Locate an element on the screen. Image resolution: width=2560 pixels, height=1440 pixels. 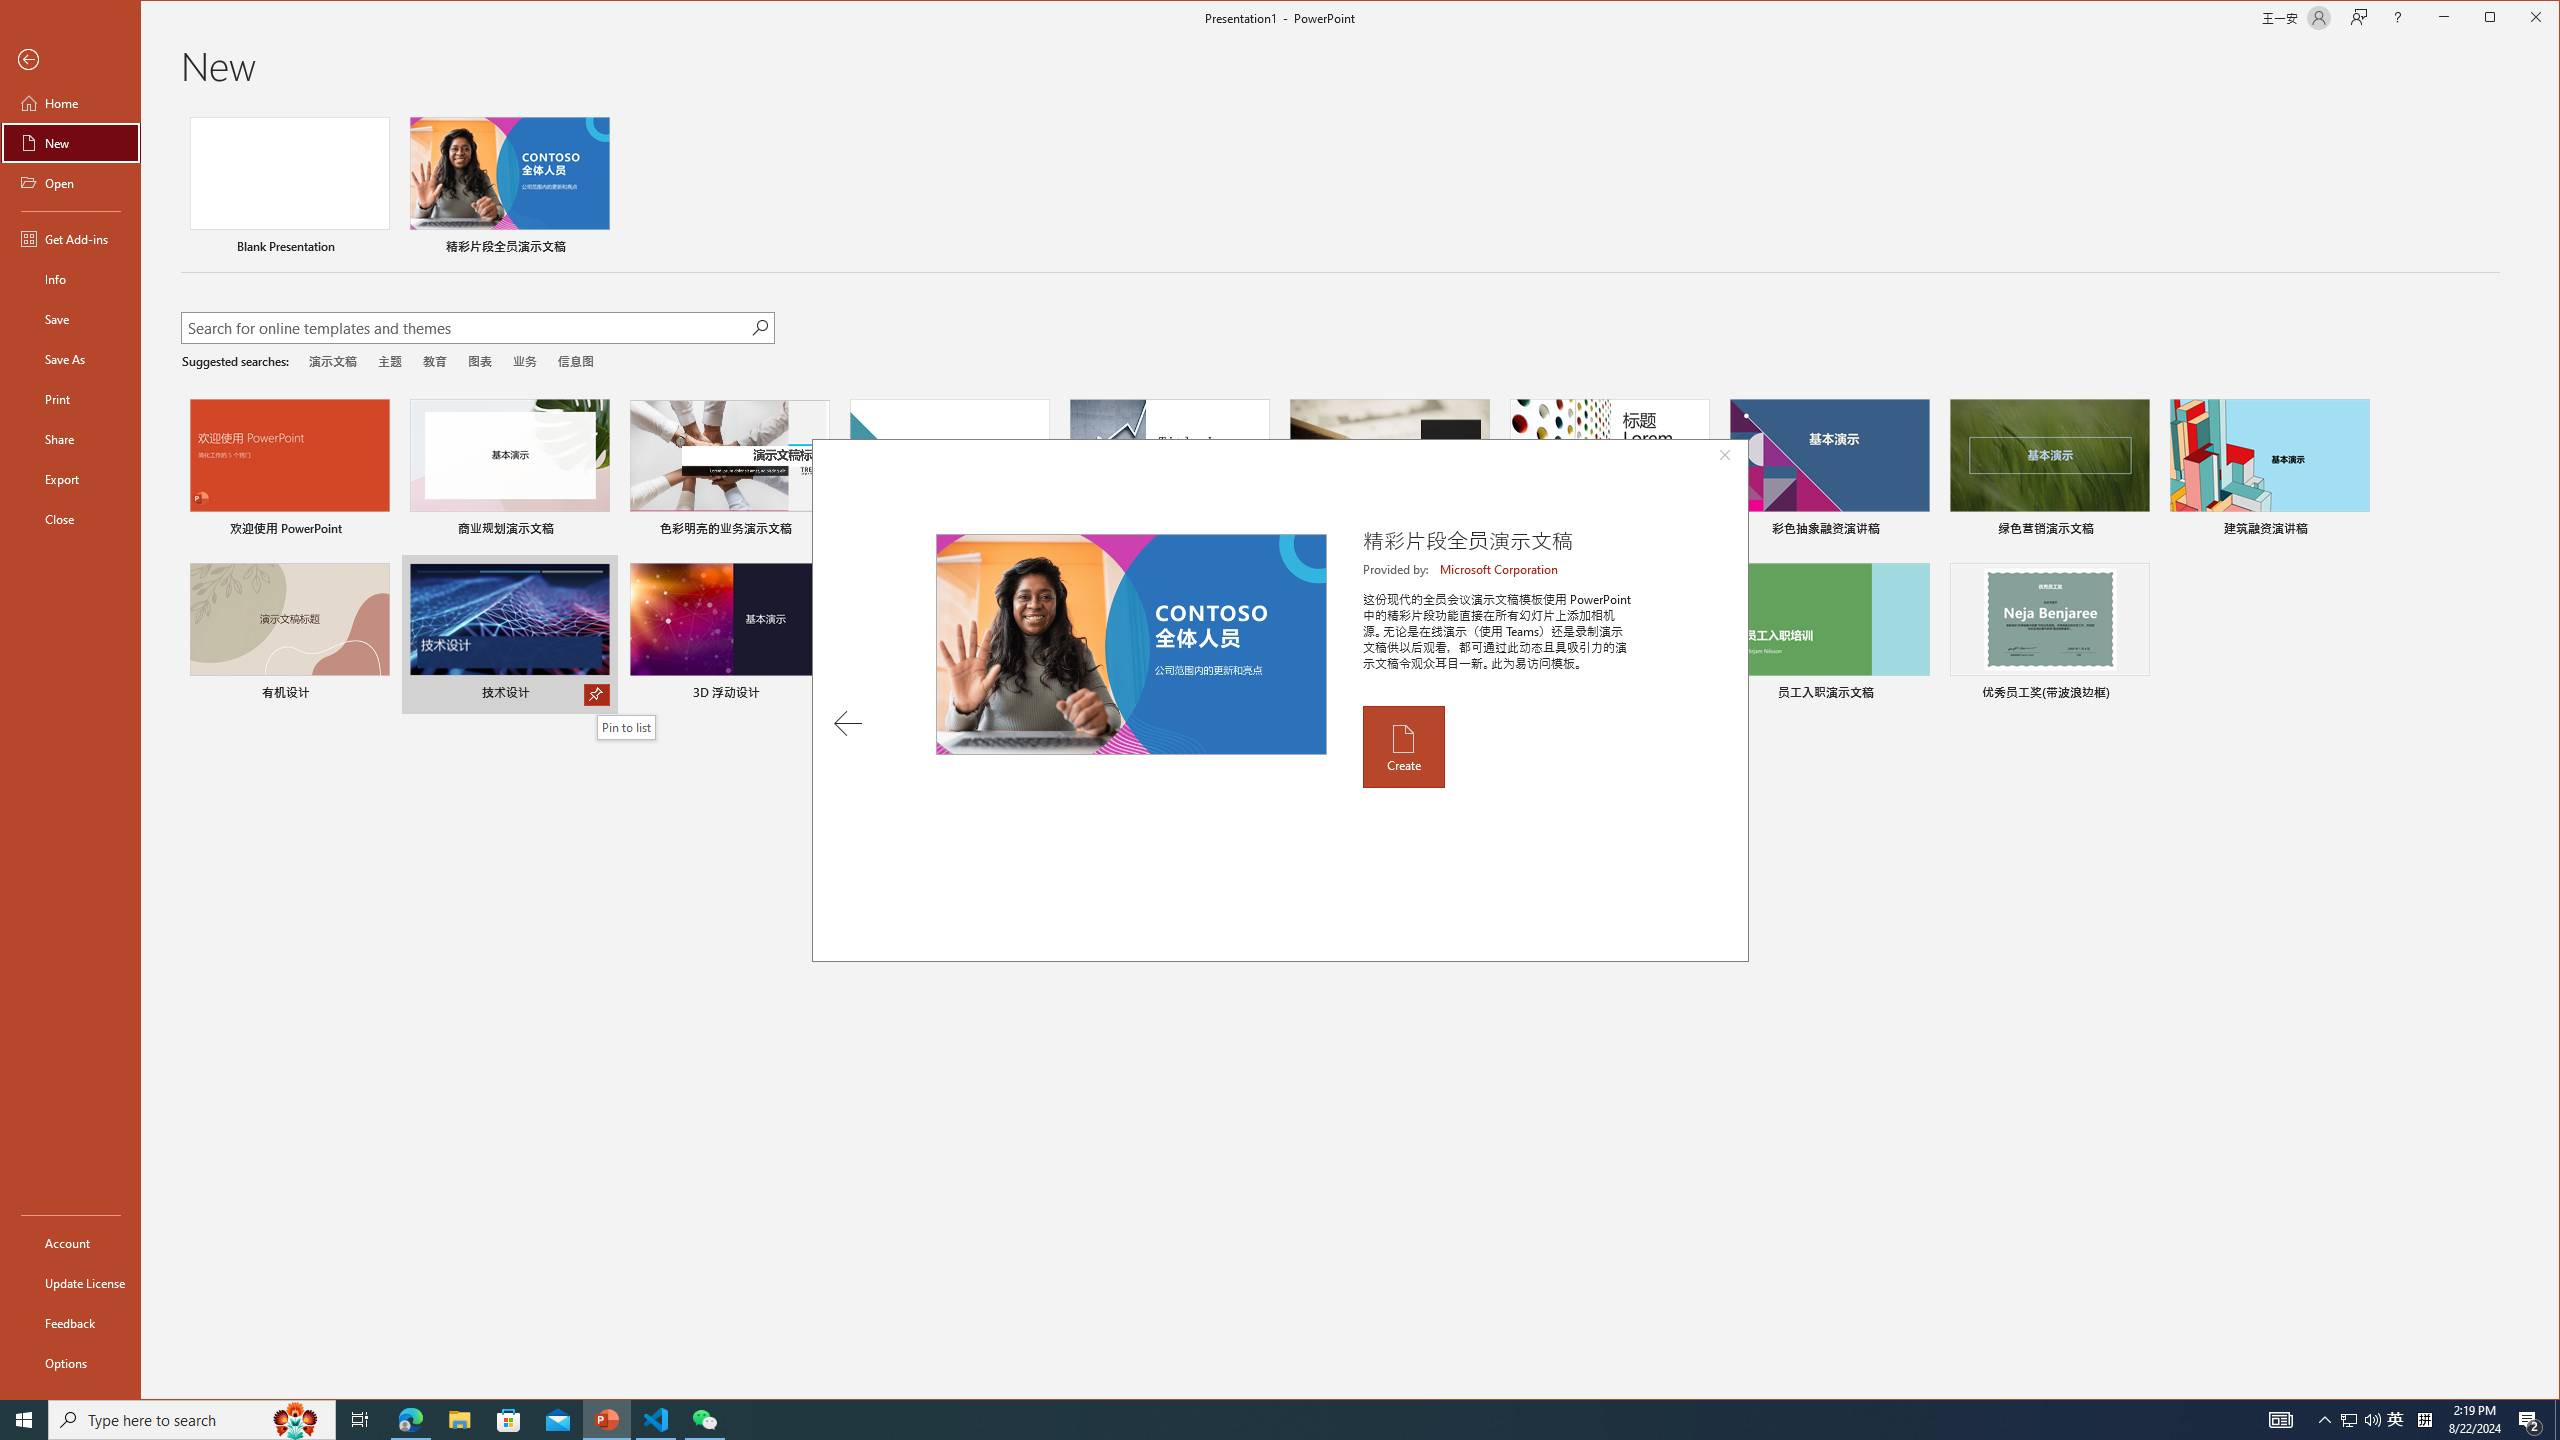
Start searching is located at coordinates (758, 327).